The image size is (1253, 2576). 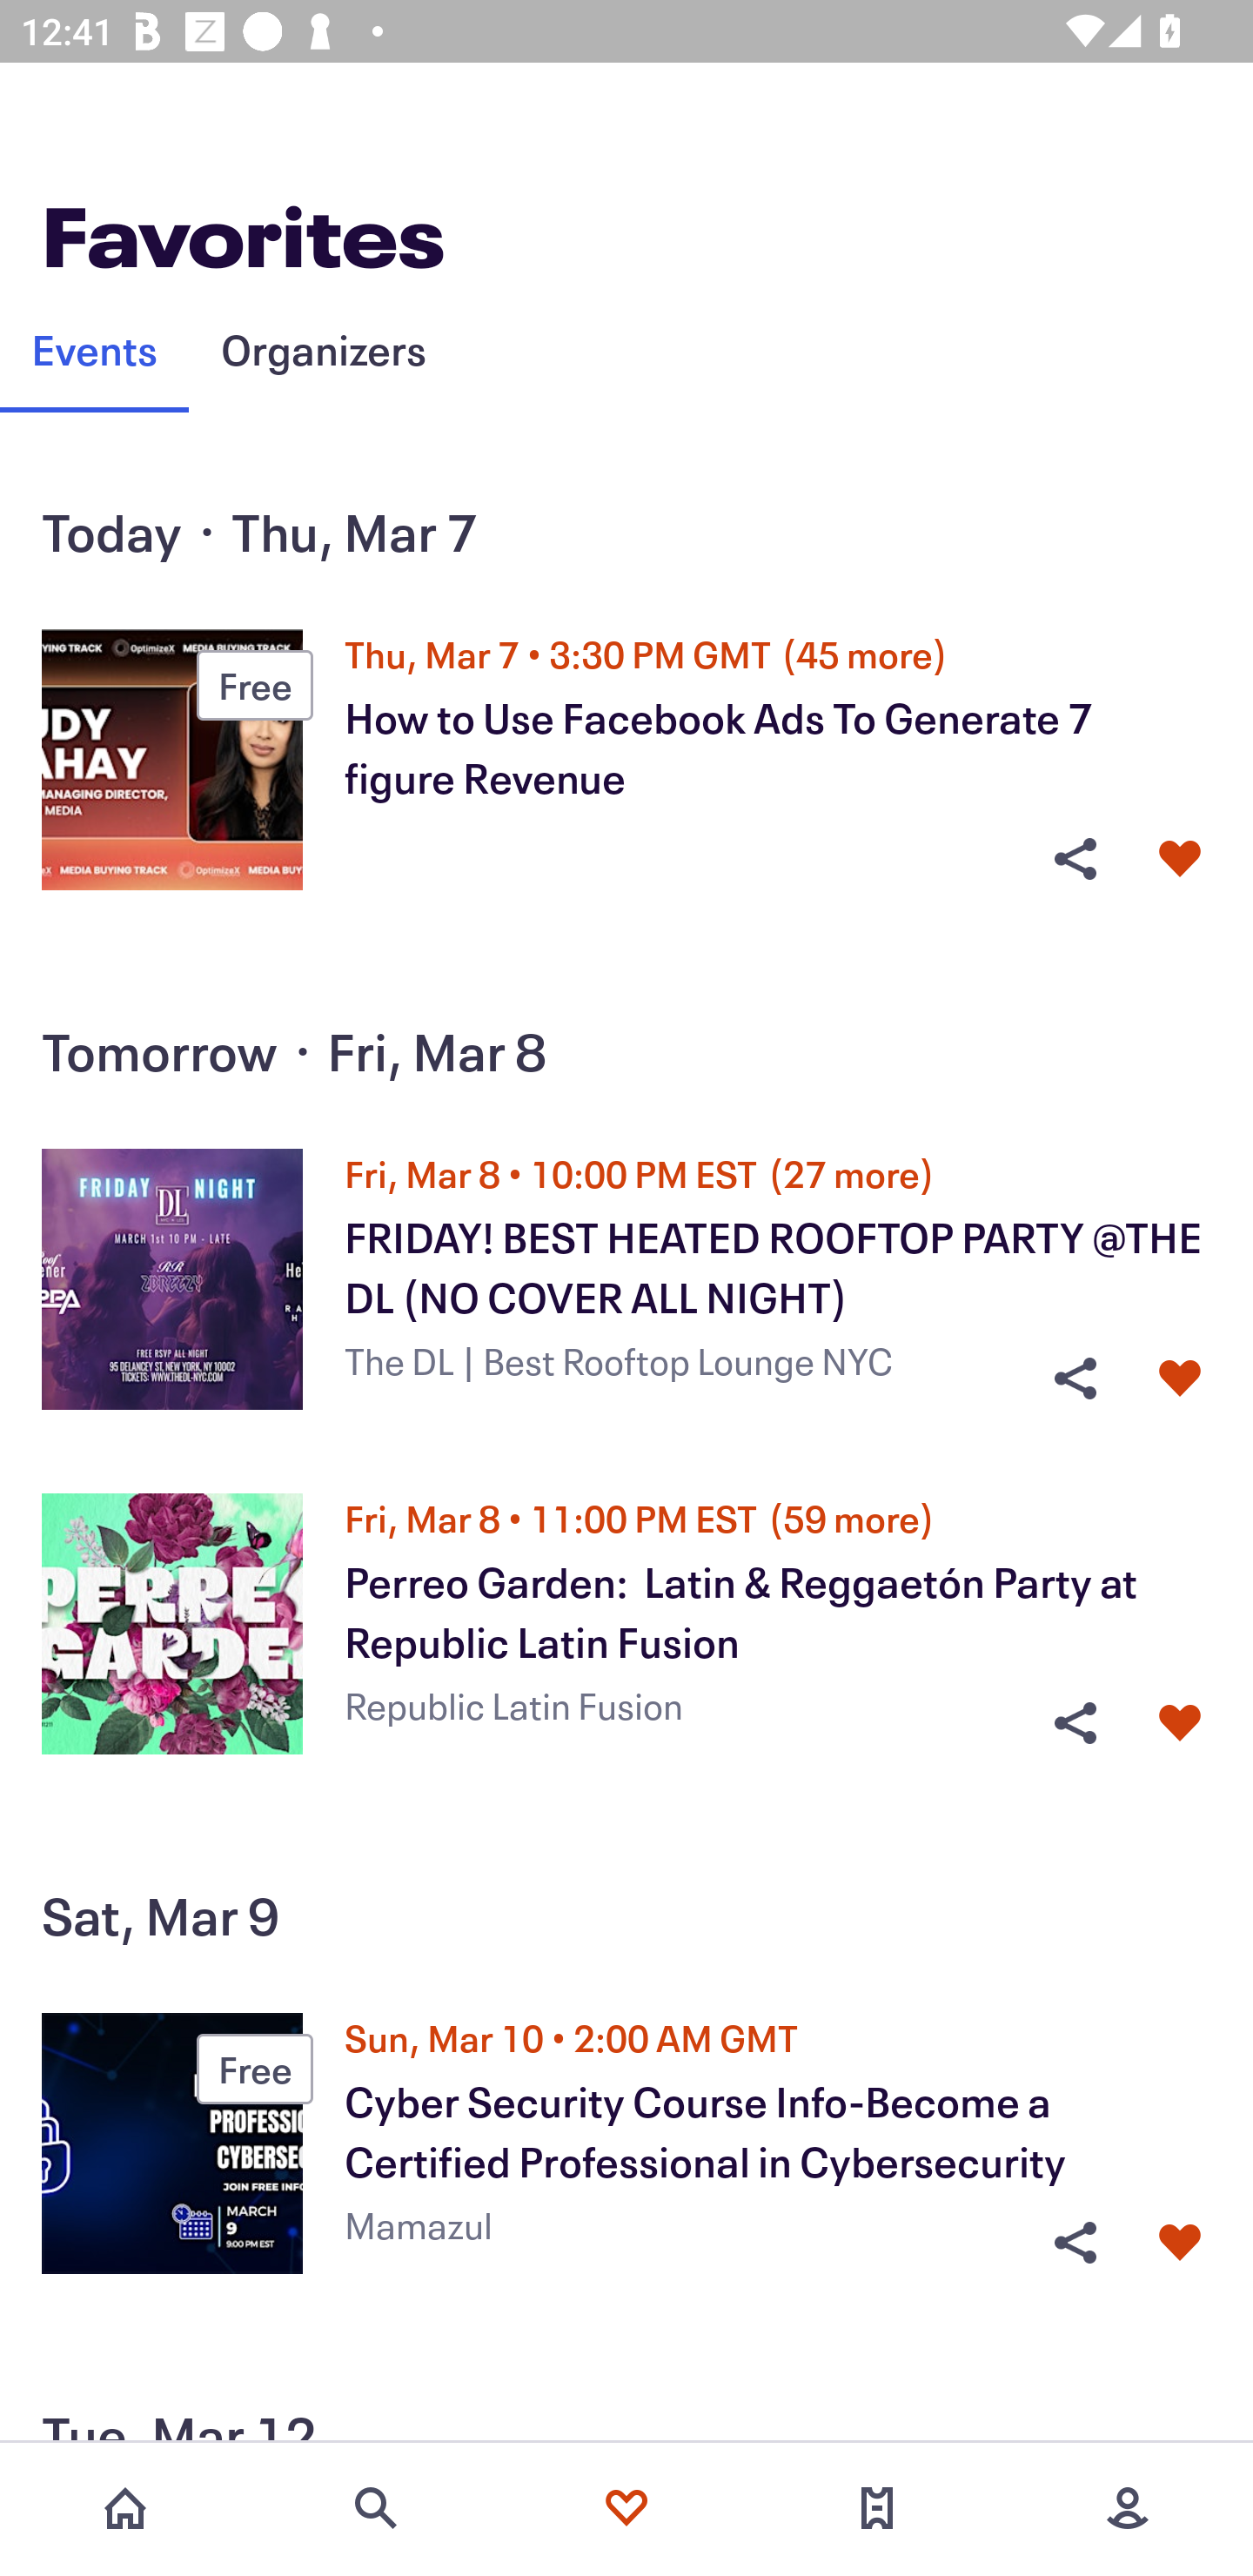 I want to click on Organizers, so click(x=323, y=348).